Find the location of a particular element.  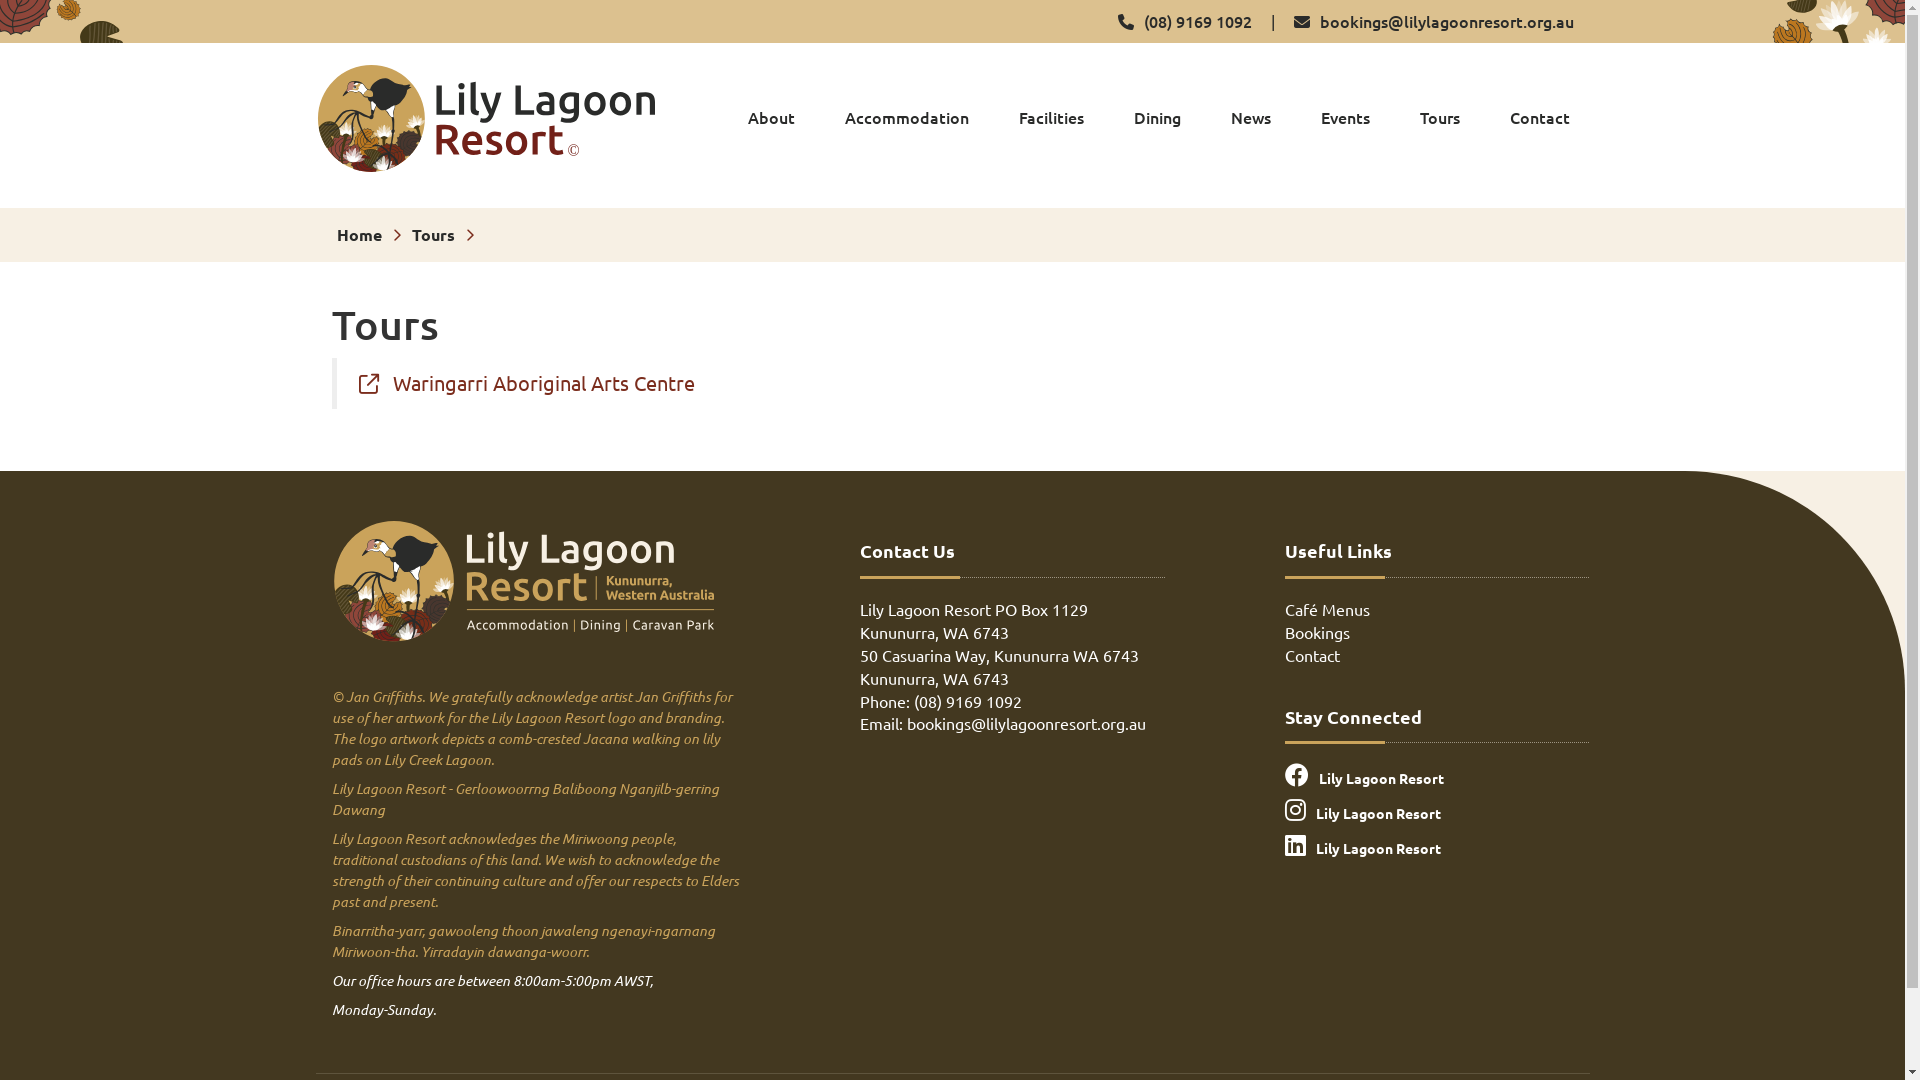

Events is located at coordinates (1344, 118).